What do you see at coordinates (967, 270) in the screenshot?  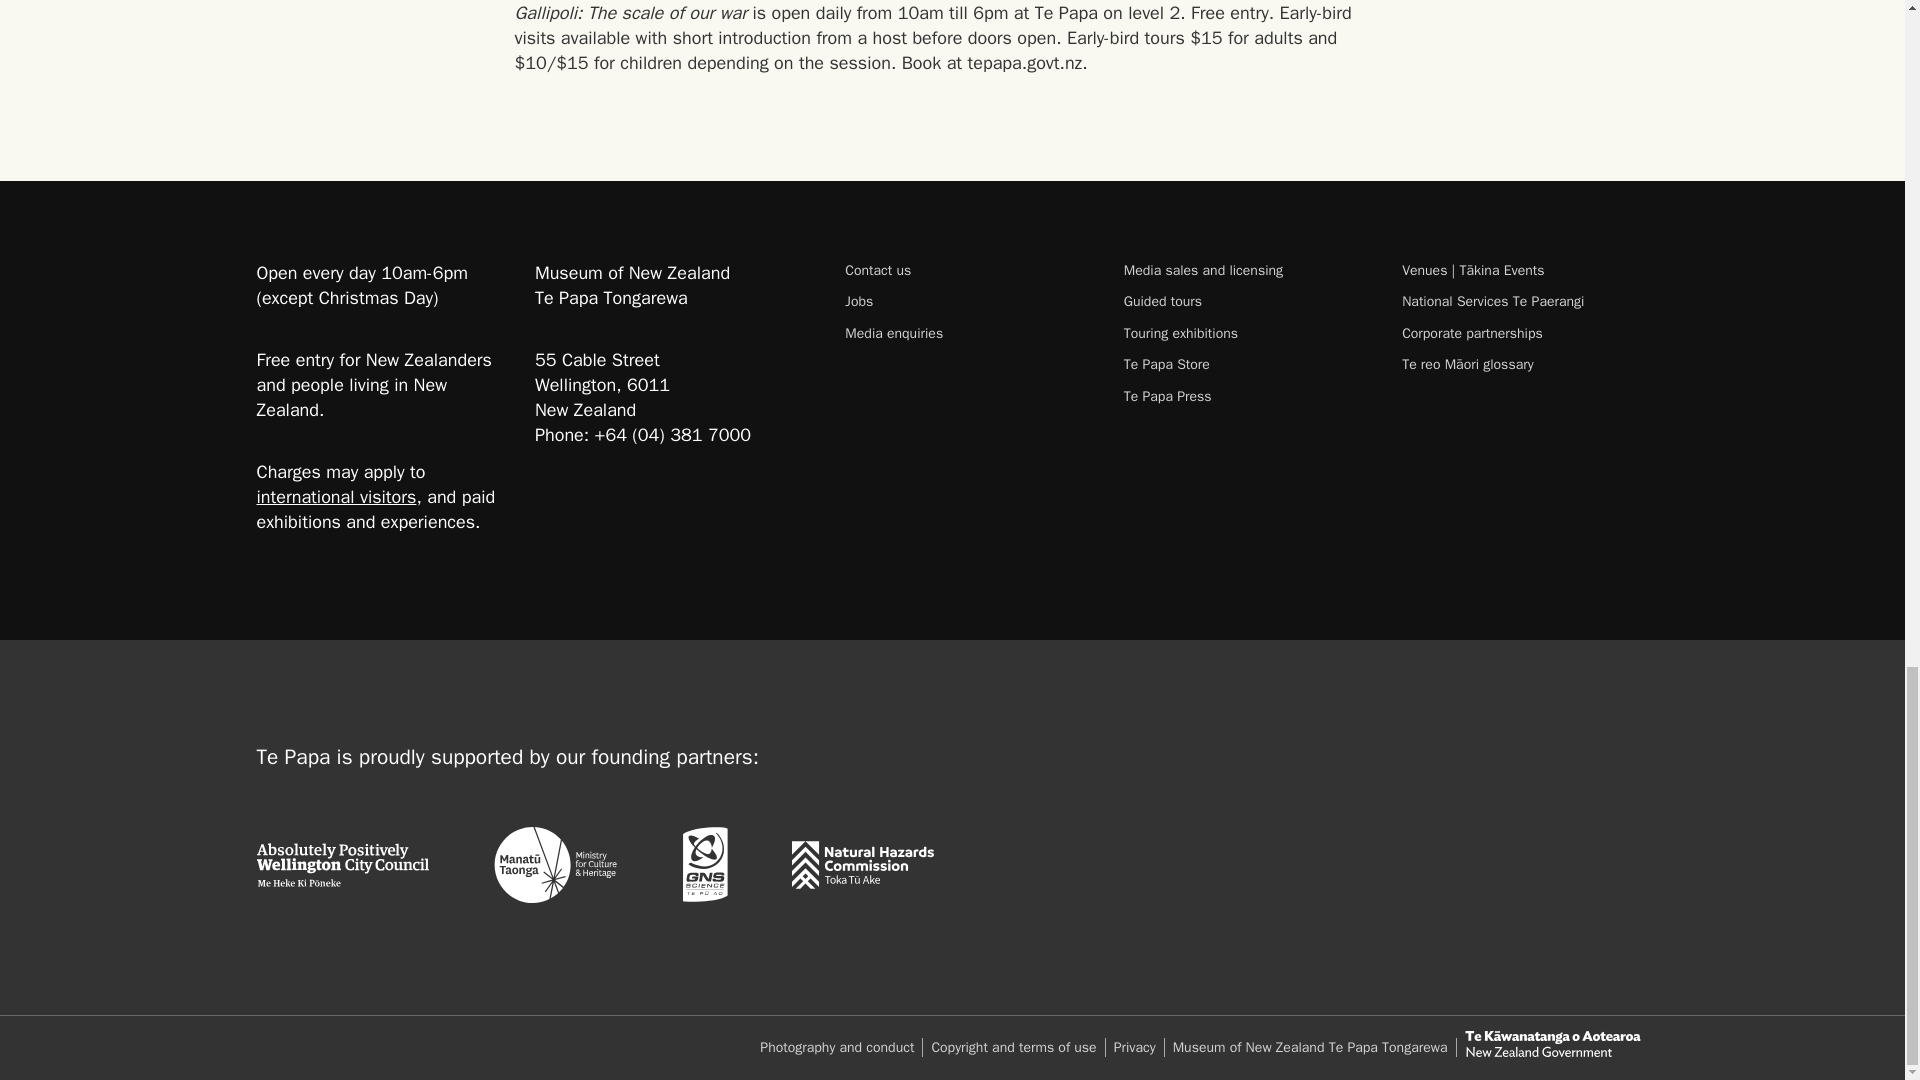 I see `Contact us` at bounding box center [967, 270].